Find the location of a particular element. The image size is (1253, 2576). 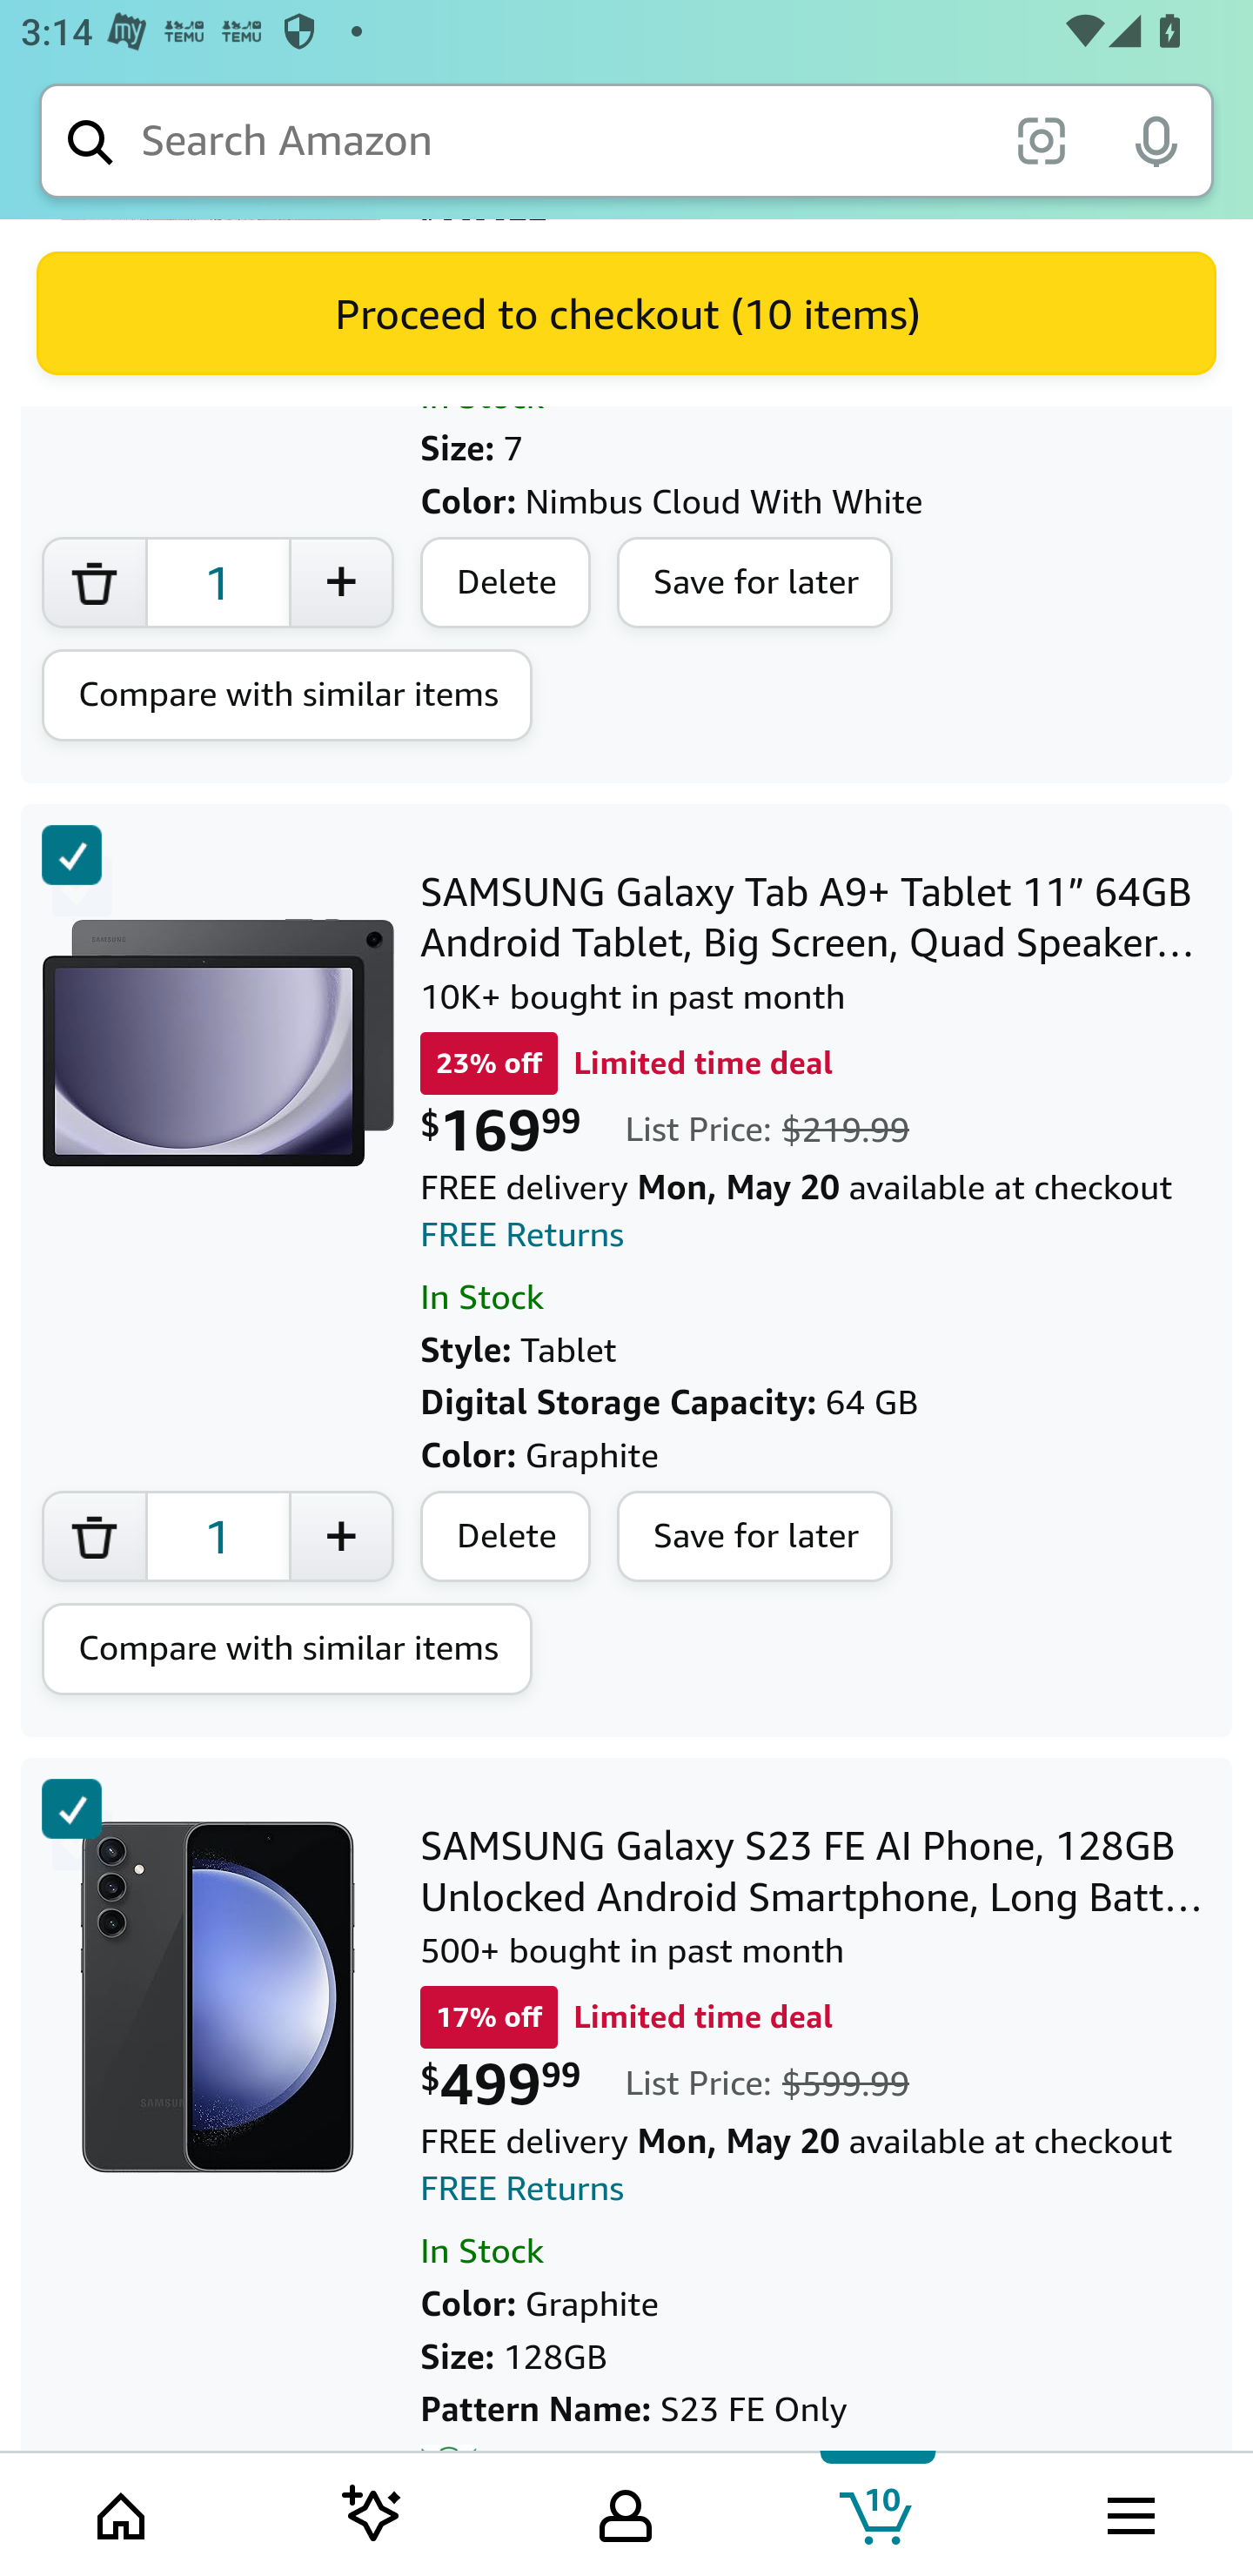

Cart 10 items Tab 4 of 5 10 is located at coordinates (878, 2512).